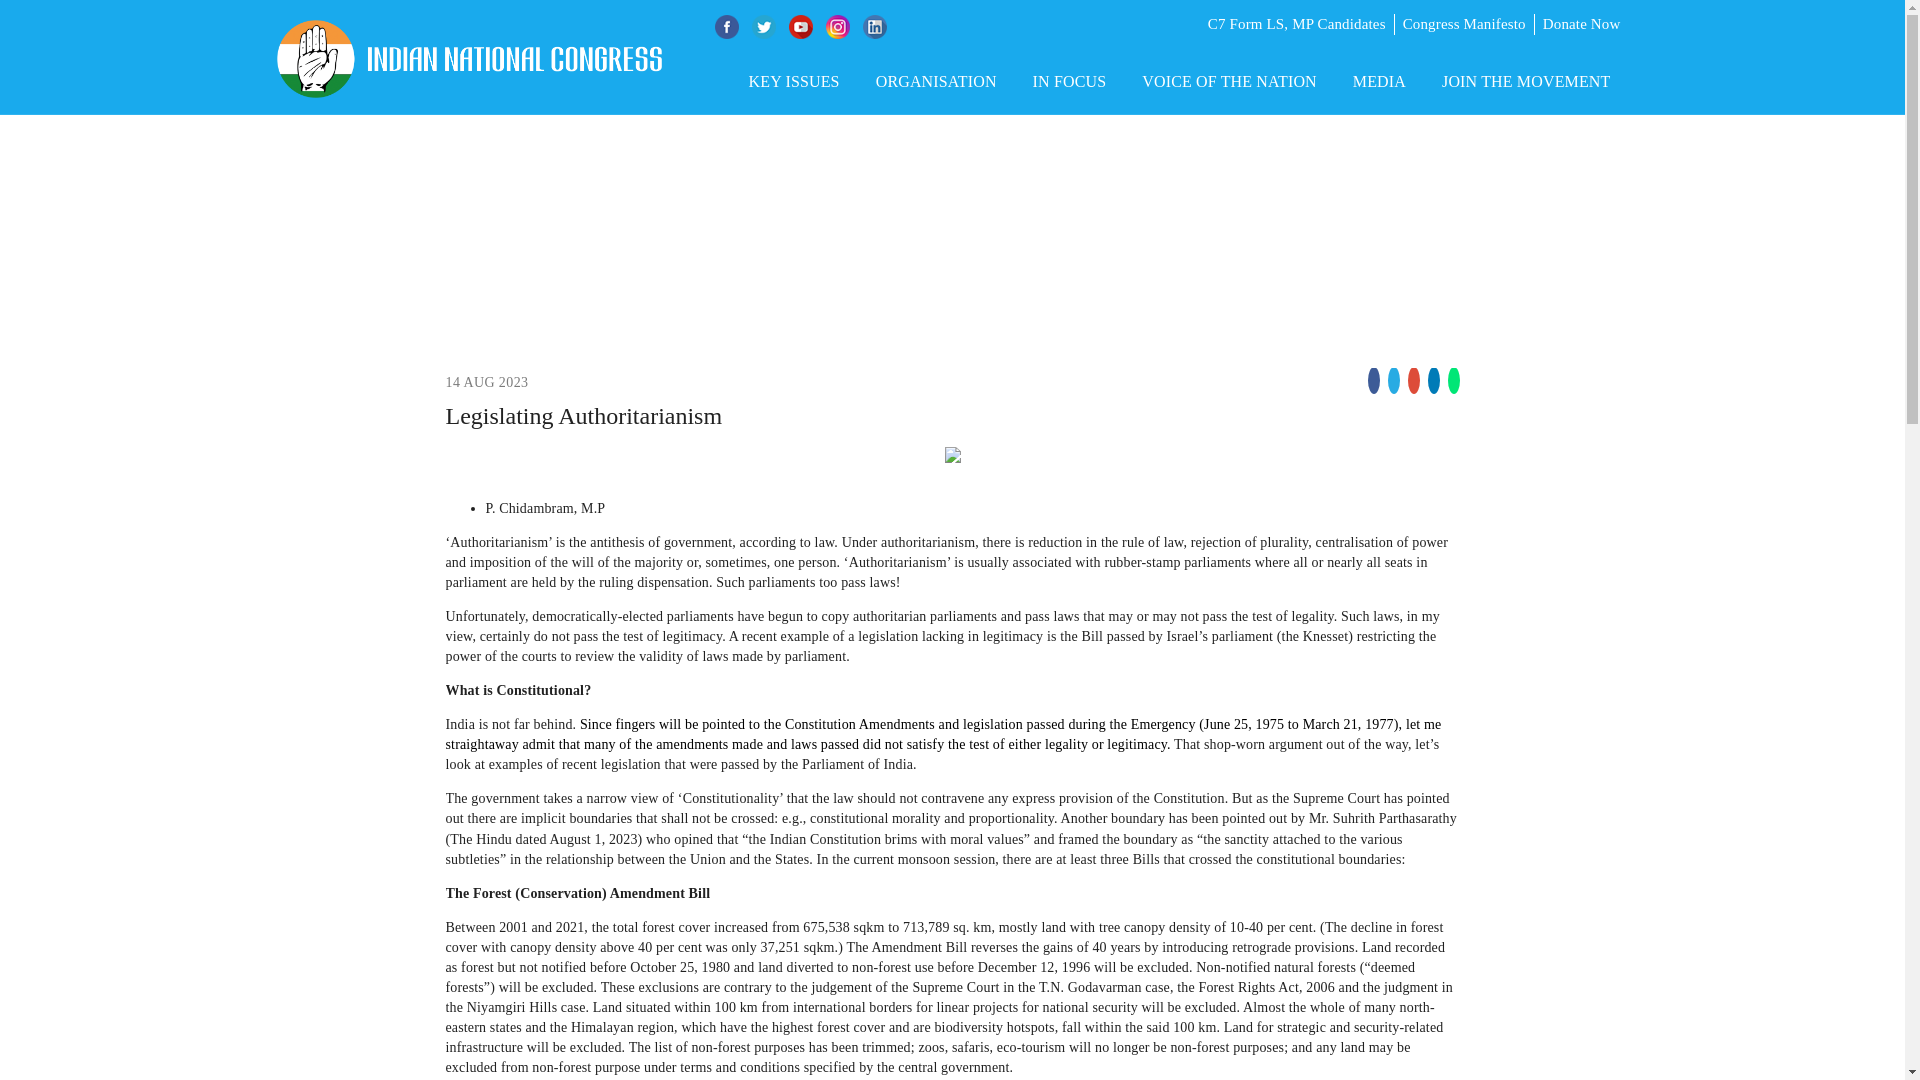 The width and height of the screenshot is (1920, 1080). What do you see at coordinates (1464, 24) in the screenshot?
I see `Congress Manifesto` at bounding box center [1464, 24].